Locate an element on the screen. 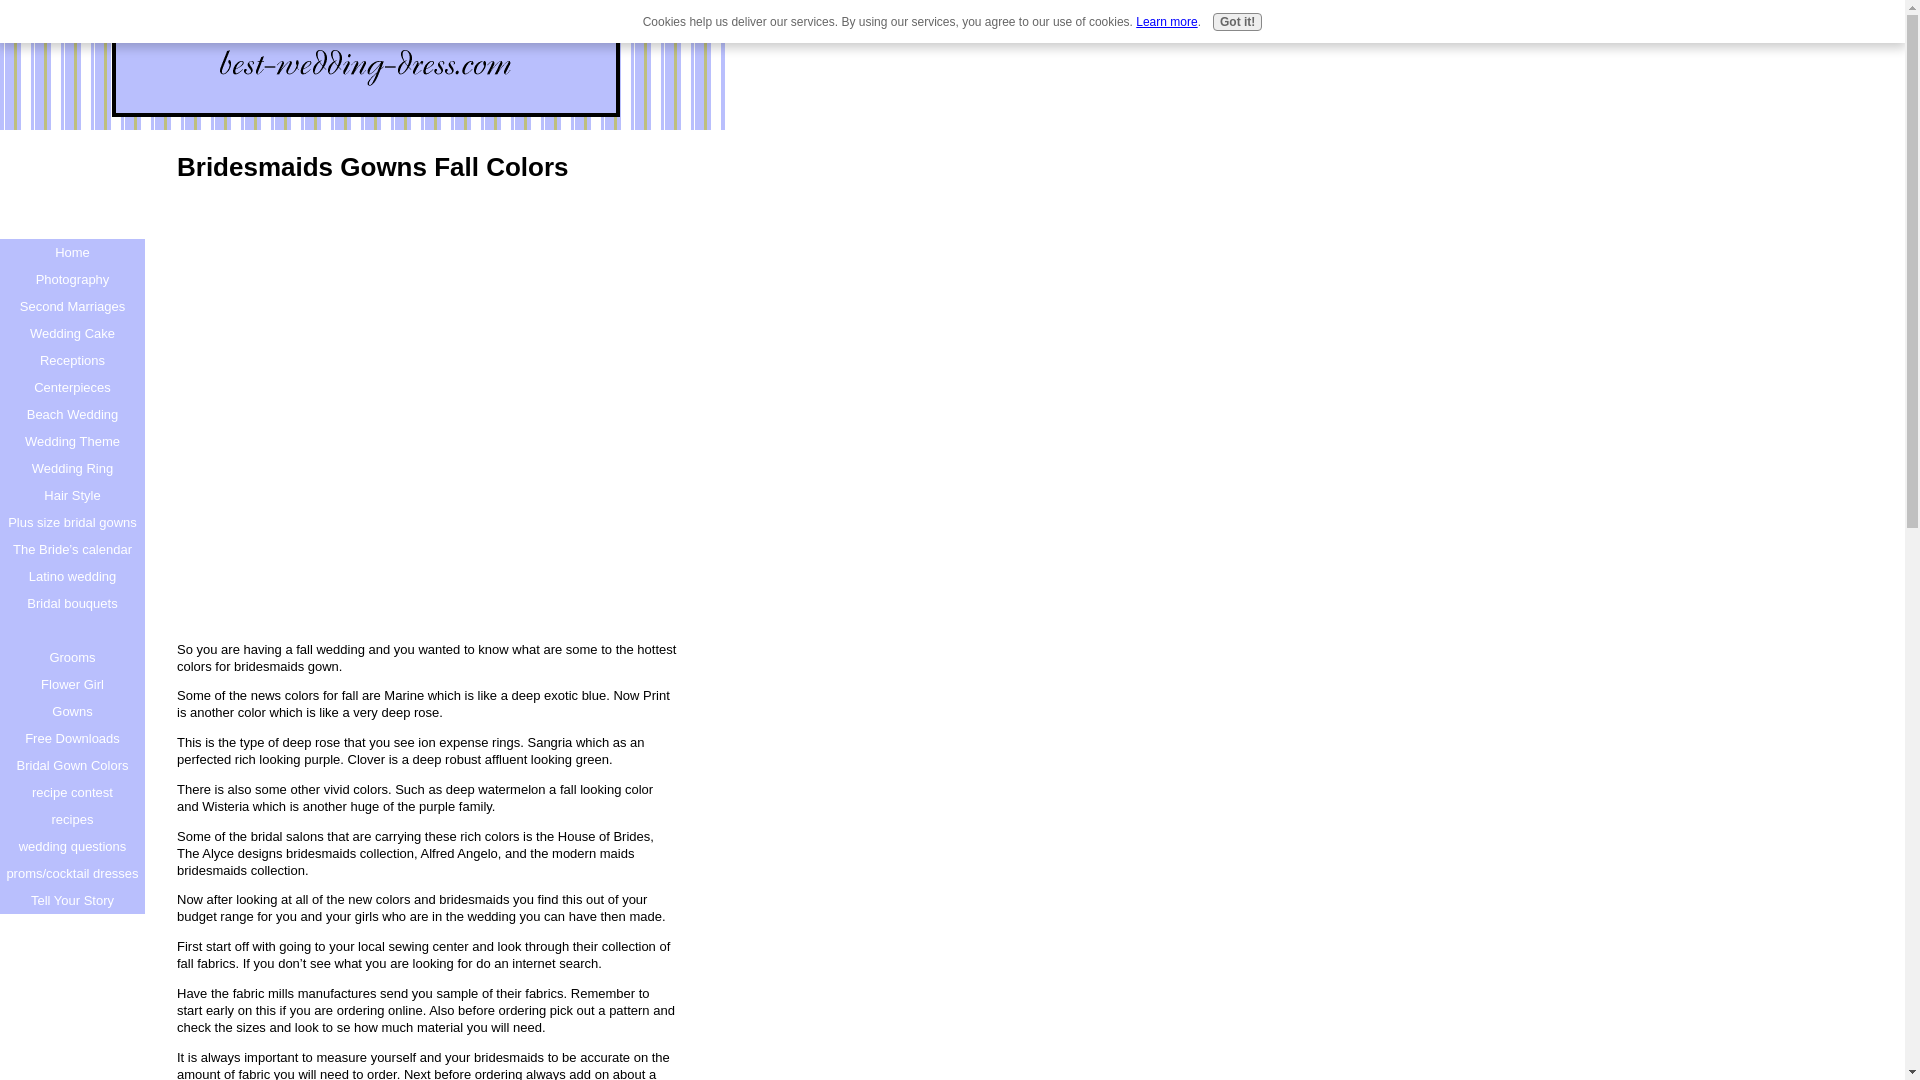 Image resolution: width=1920 pixels, height=1080 pixels. Hair Style is located at coordinates (72, 494).